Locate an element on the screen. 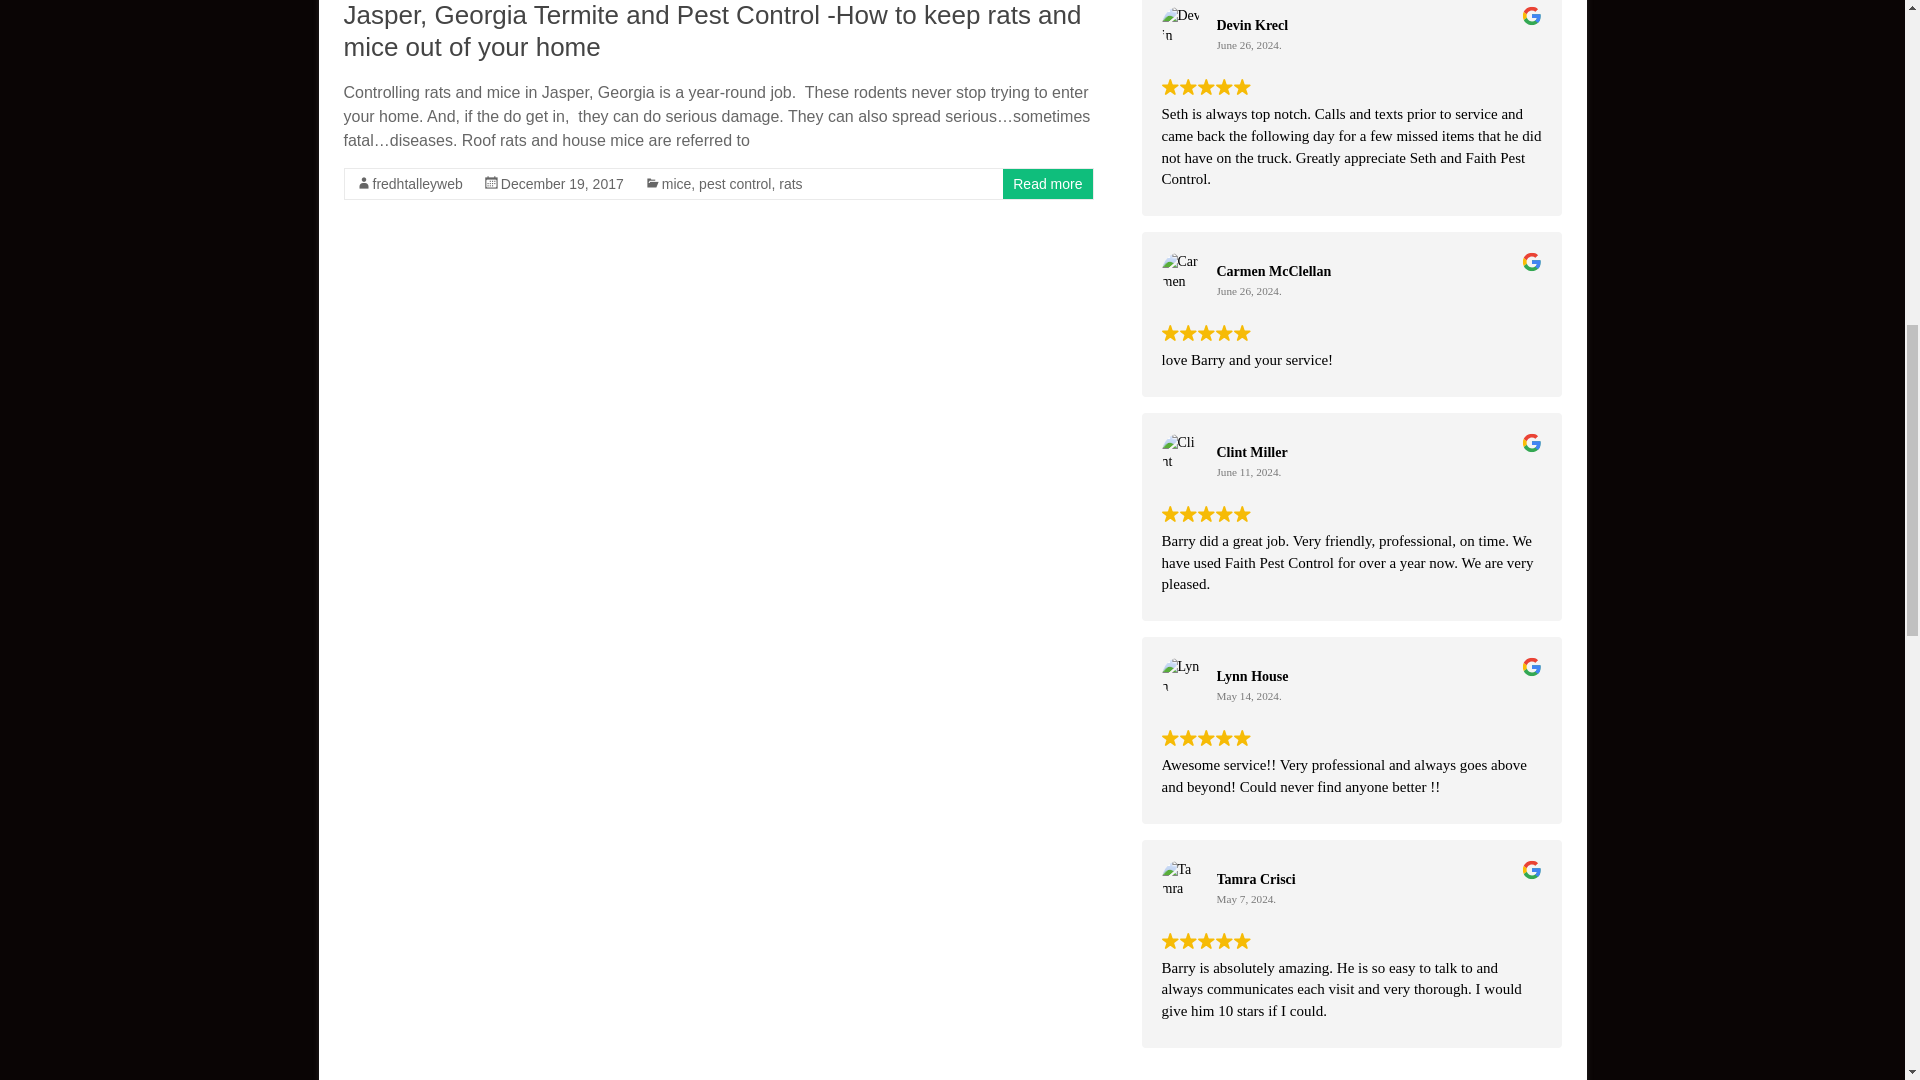 The height and width of the screenshot is (1080, 1920). mice is located at coordinates (676, 184).